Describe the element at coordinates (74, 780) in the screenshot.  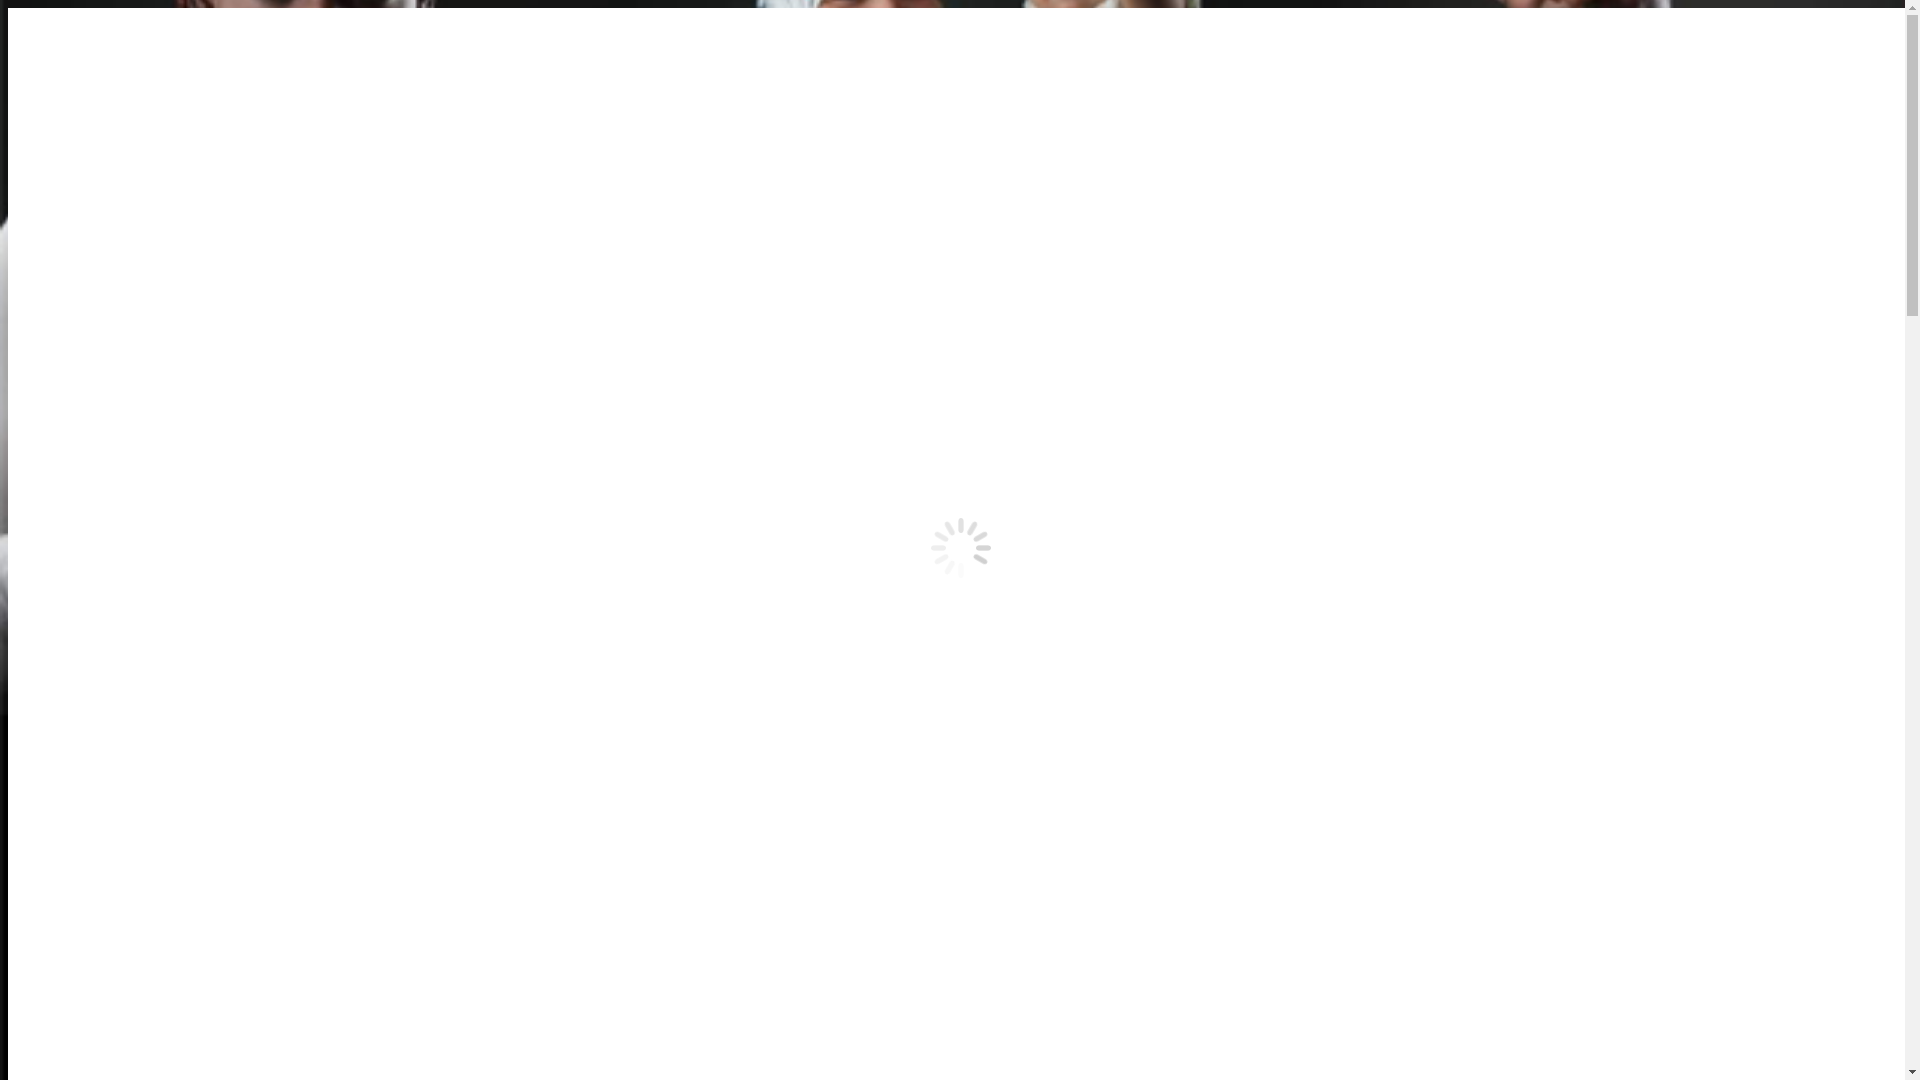
I see `Contato` at that location.